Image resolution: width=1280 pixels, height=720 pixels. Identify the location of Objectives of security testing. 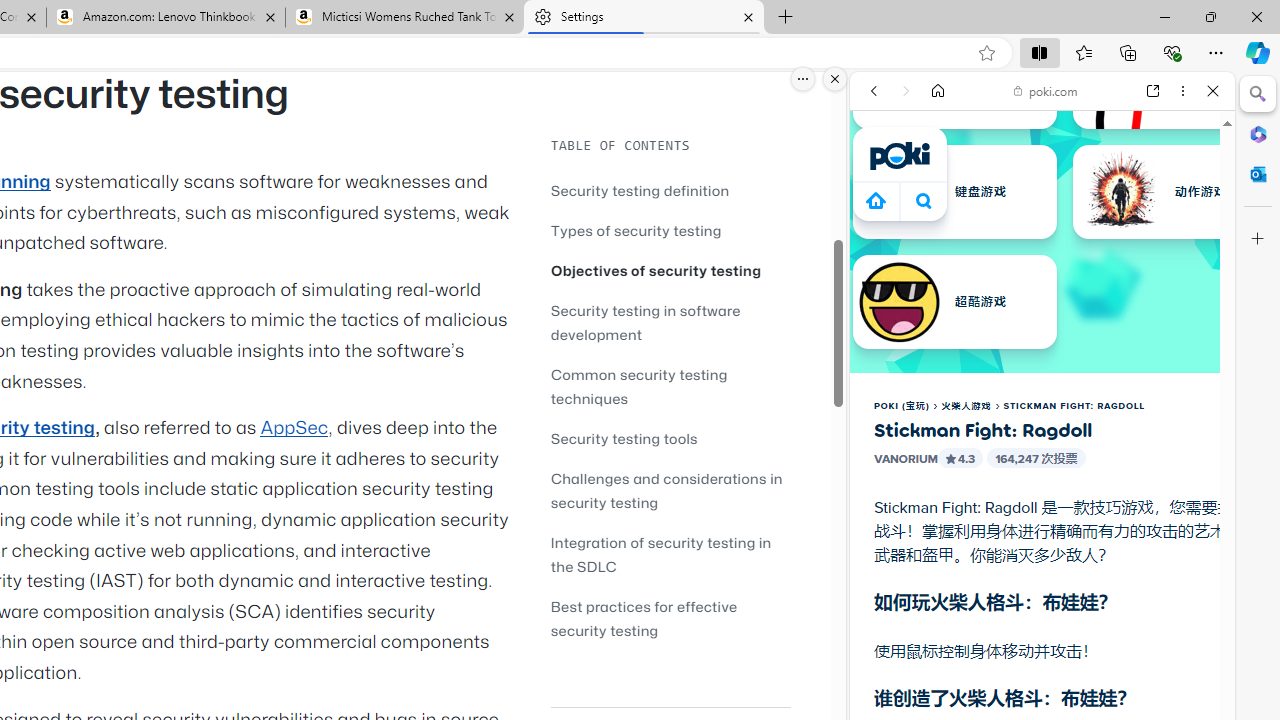
(670, 270).